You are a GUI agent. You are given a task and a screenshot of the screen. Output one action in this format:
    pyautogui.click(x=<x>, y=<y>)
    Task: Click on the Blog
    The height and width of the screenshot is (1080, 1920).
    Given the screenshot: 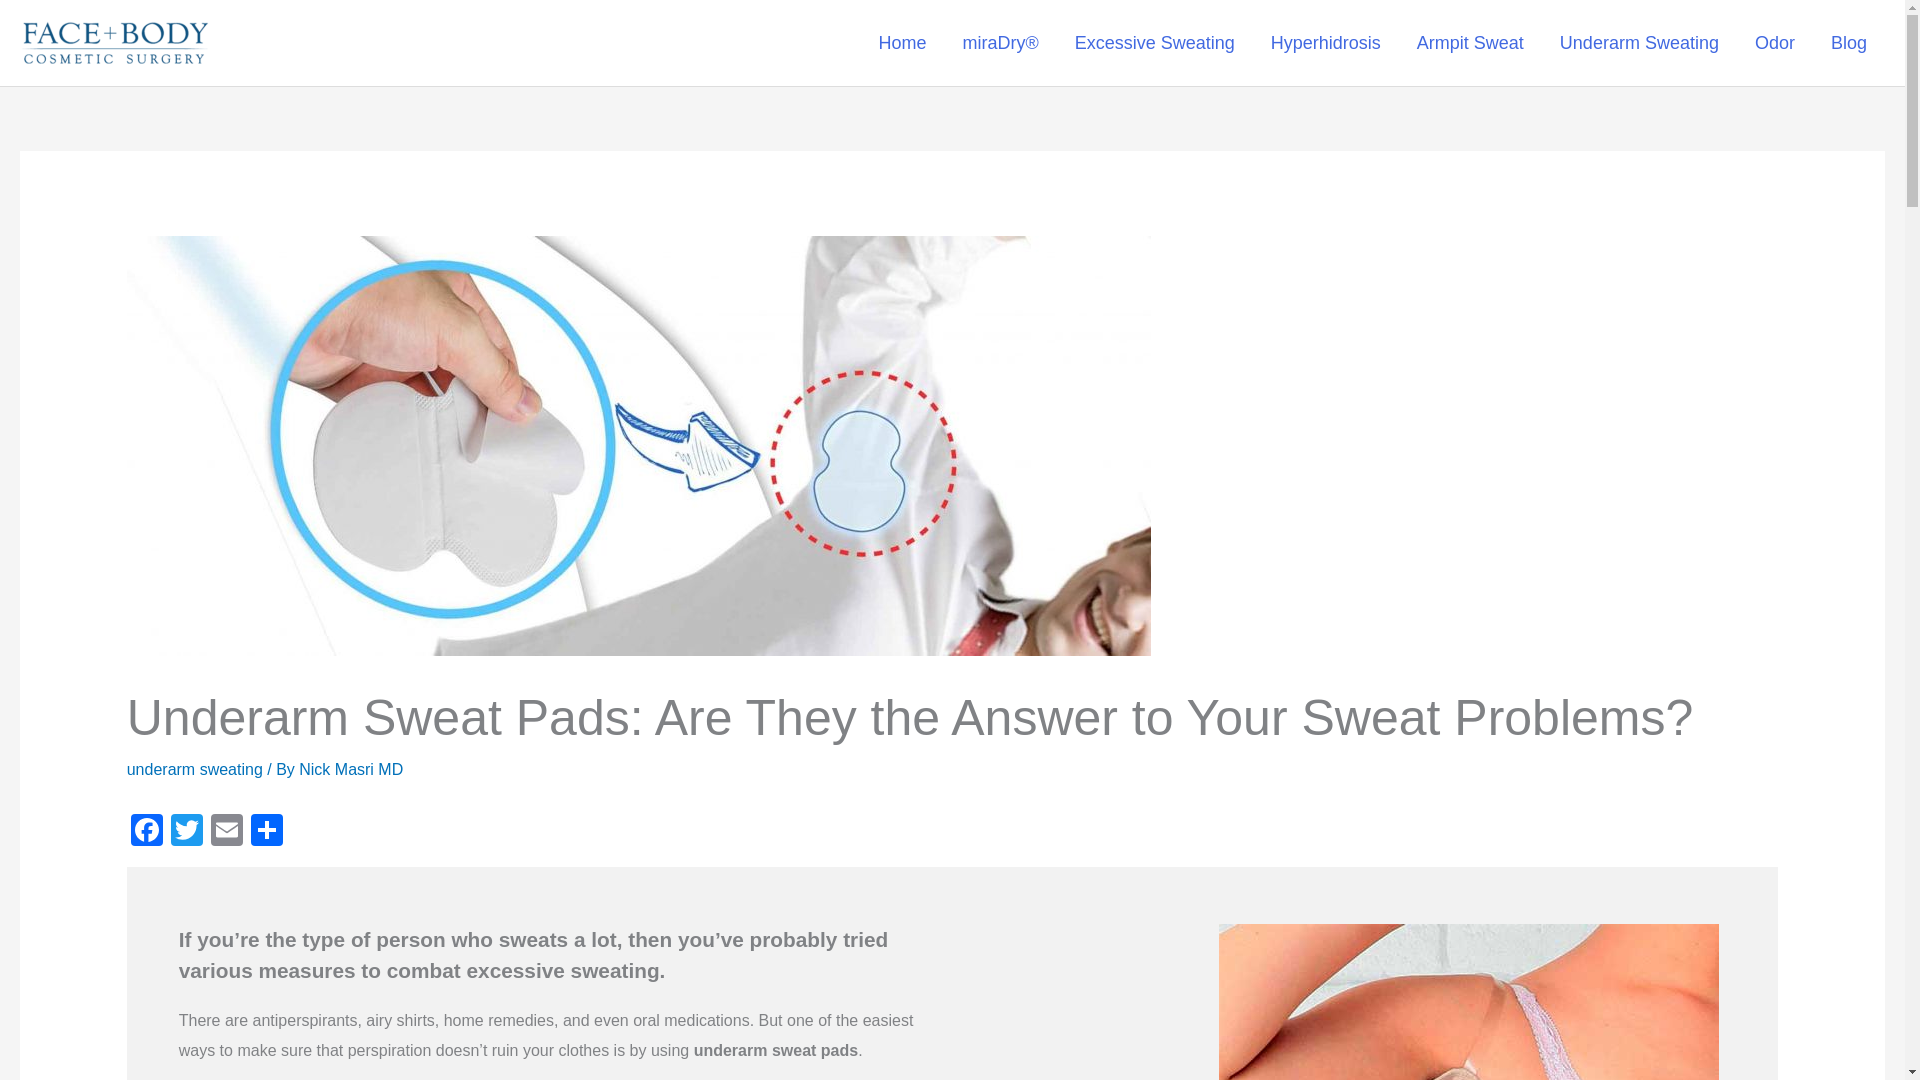 What is the action you would take?
    pyautogui.click(x=1848, y=43)
    